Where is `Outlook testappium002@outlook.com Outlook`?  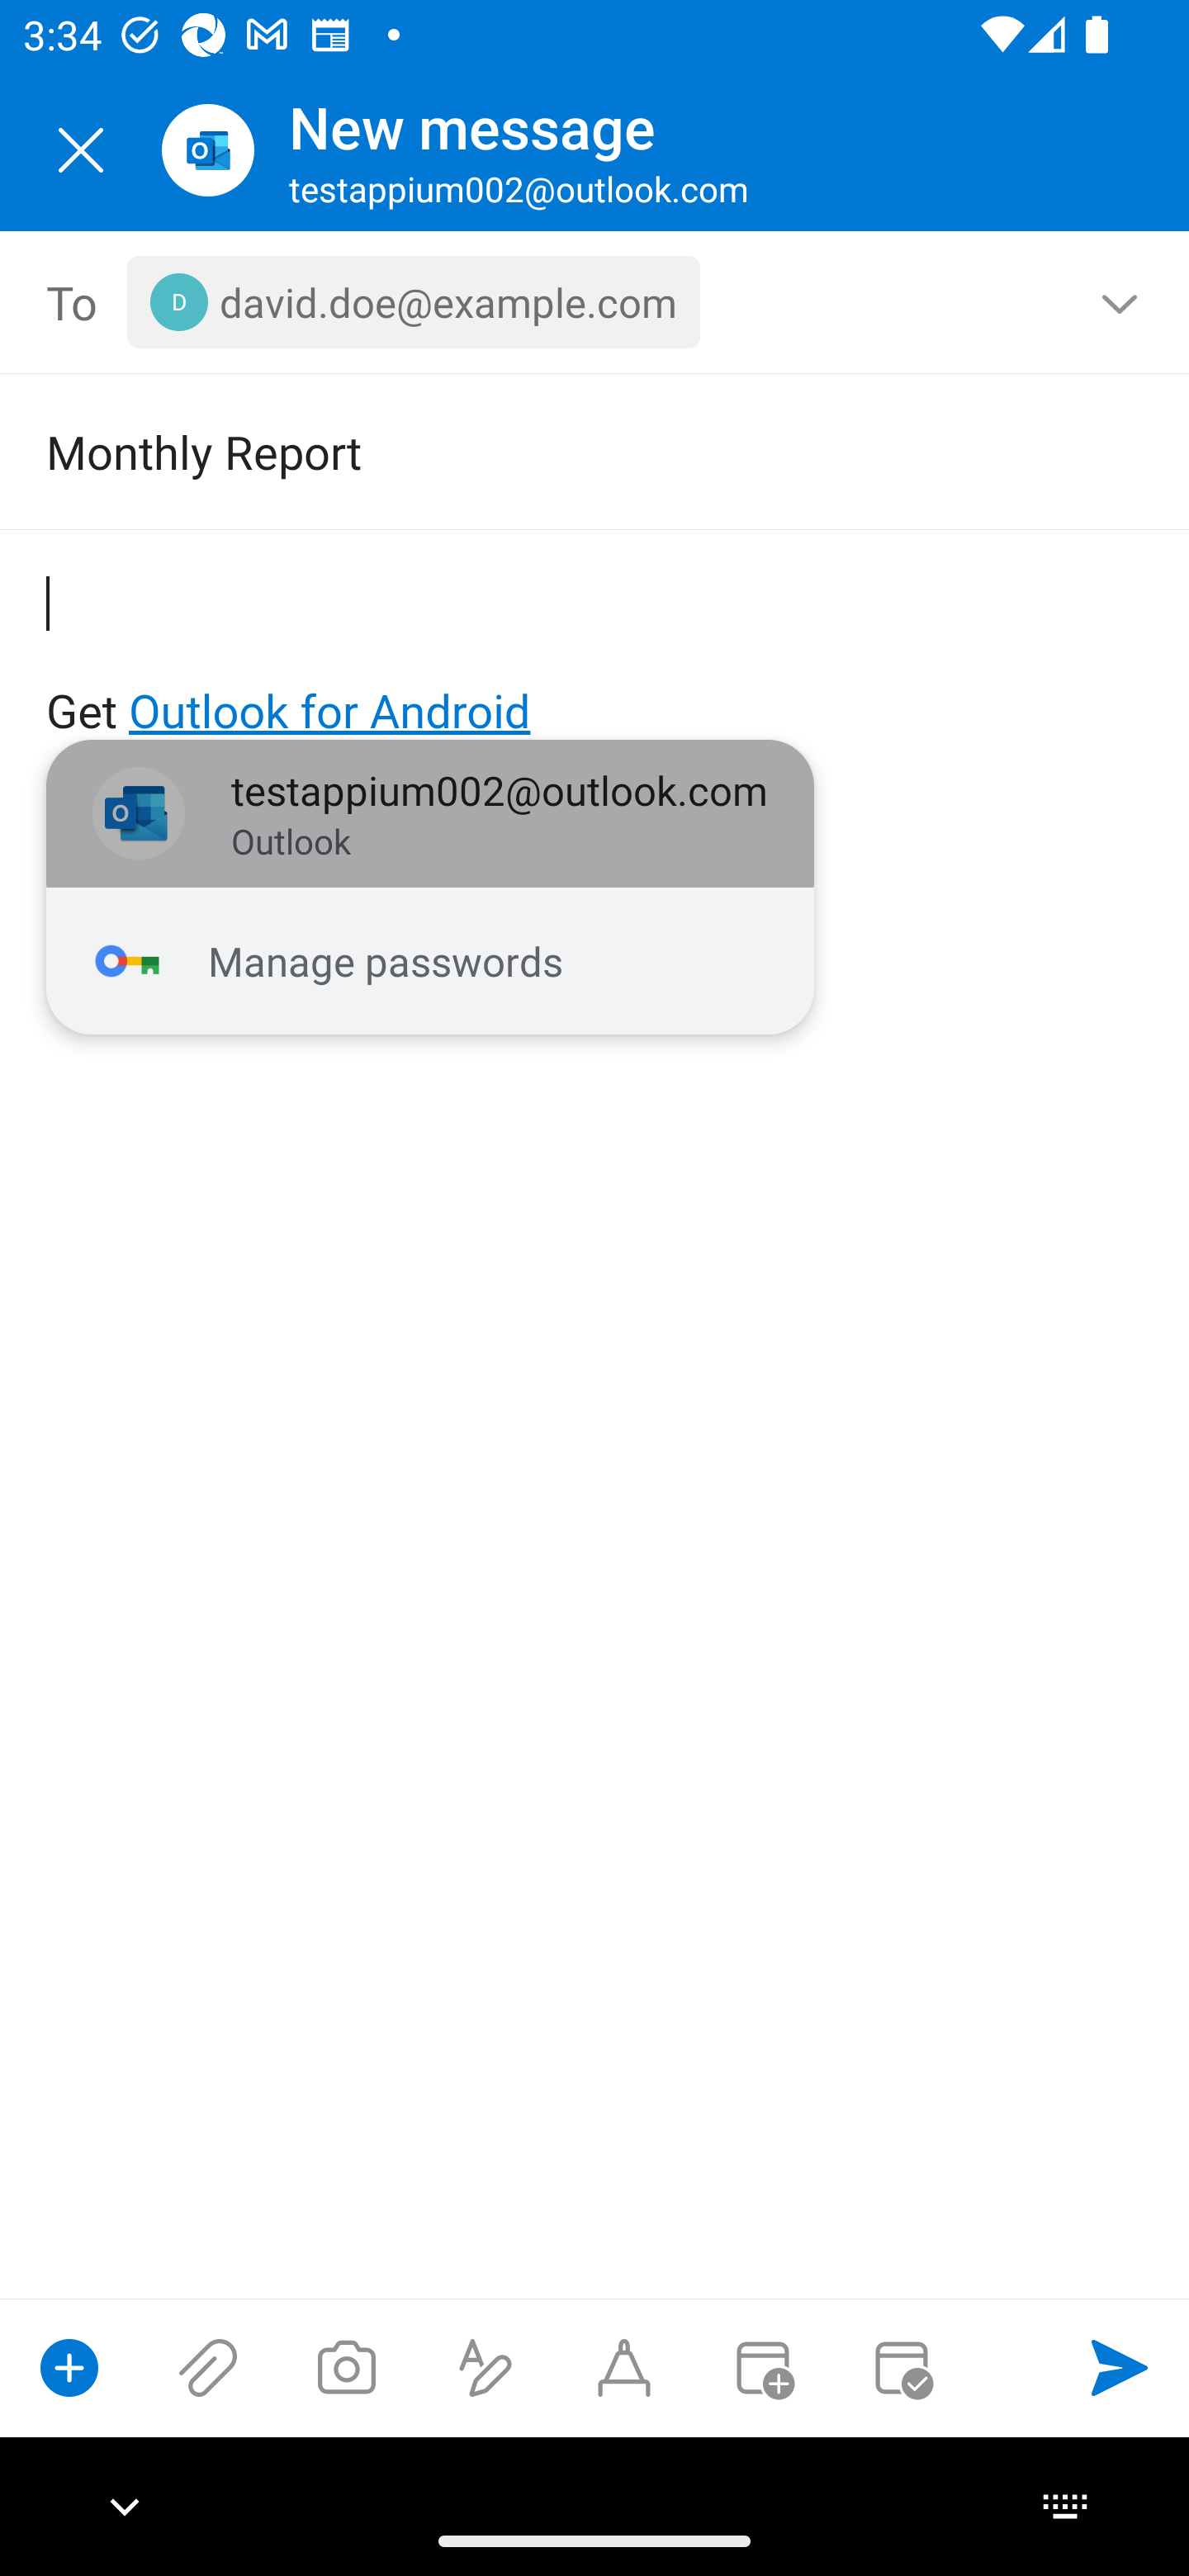 Outlook testappium002@outlook.com Outlook is located at coordinates (430, 814).